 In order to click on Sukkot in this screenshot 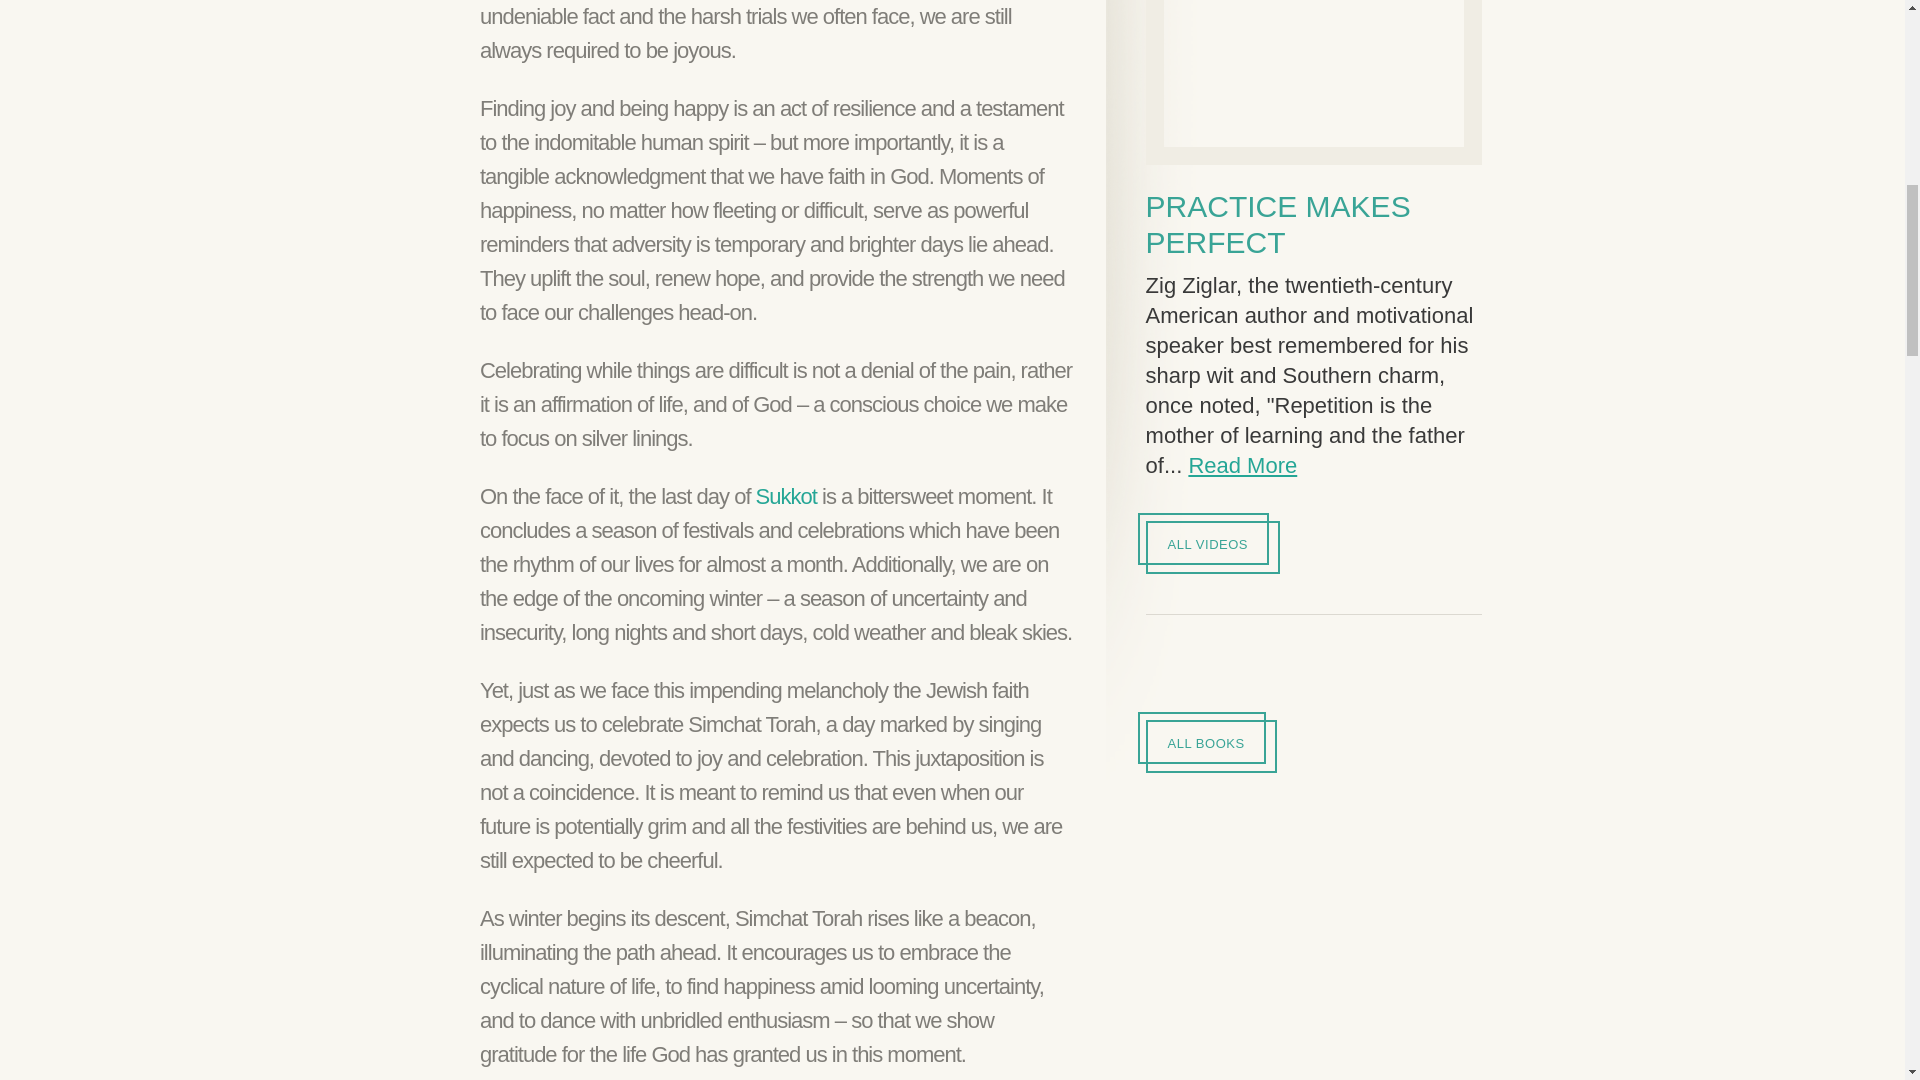, I will do `click(786, 496)`.